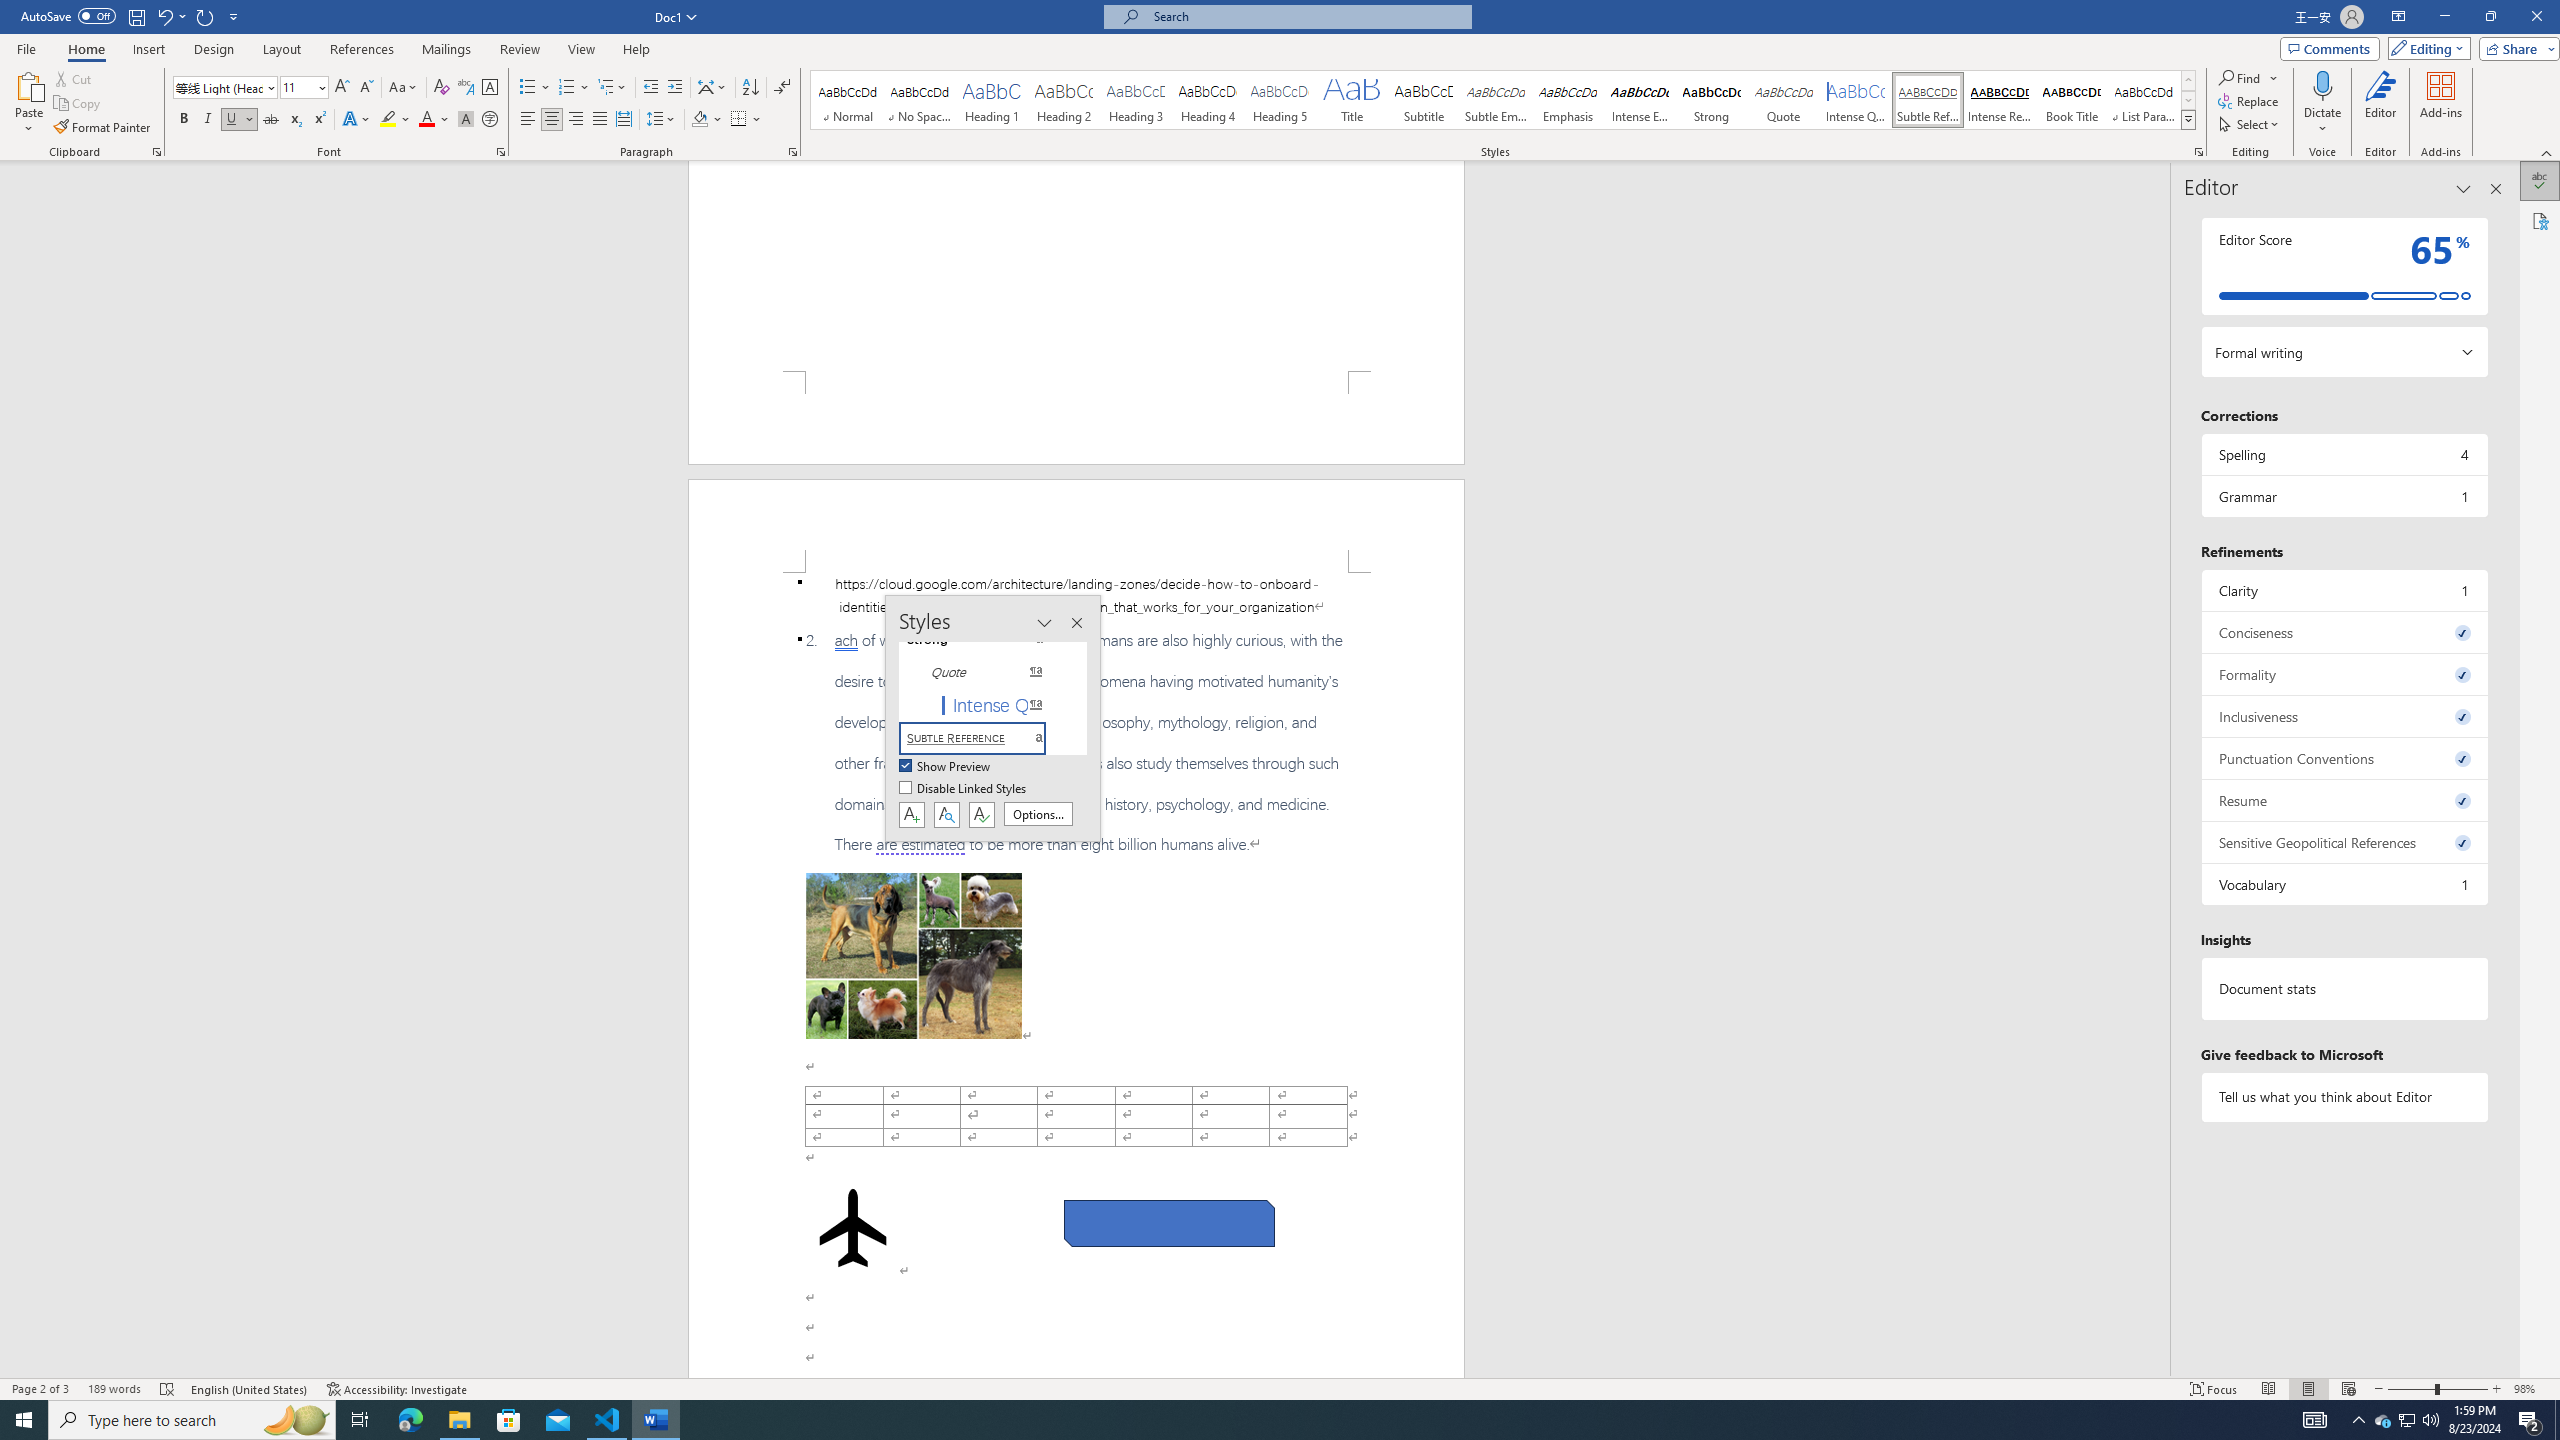 The width and height of the screenshot is (2560, 1440). I want to click on Options..., so click(1038, 814).